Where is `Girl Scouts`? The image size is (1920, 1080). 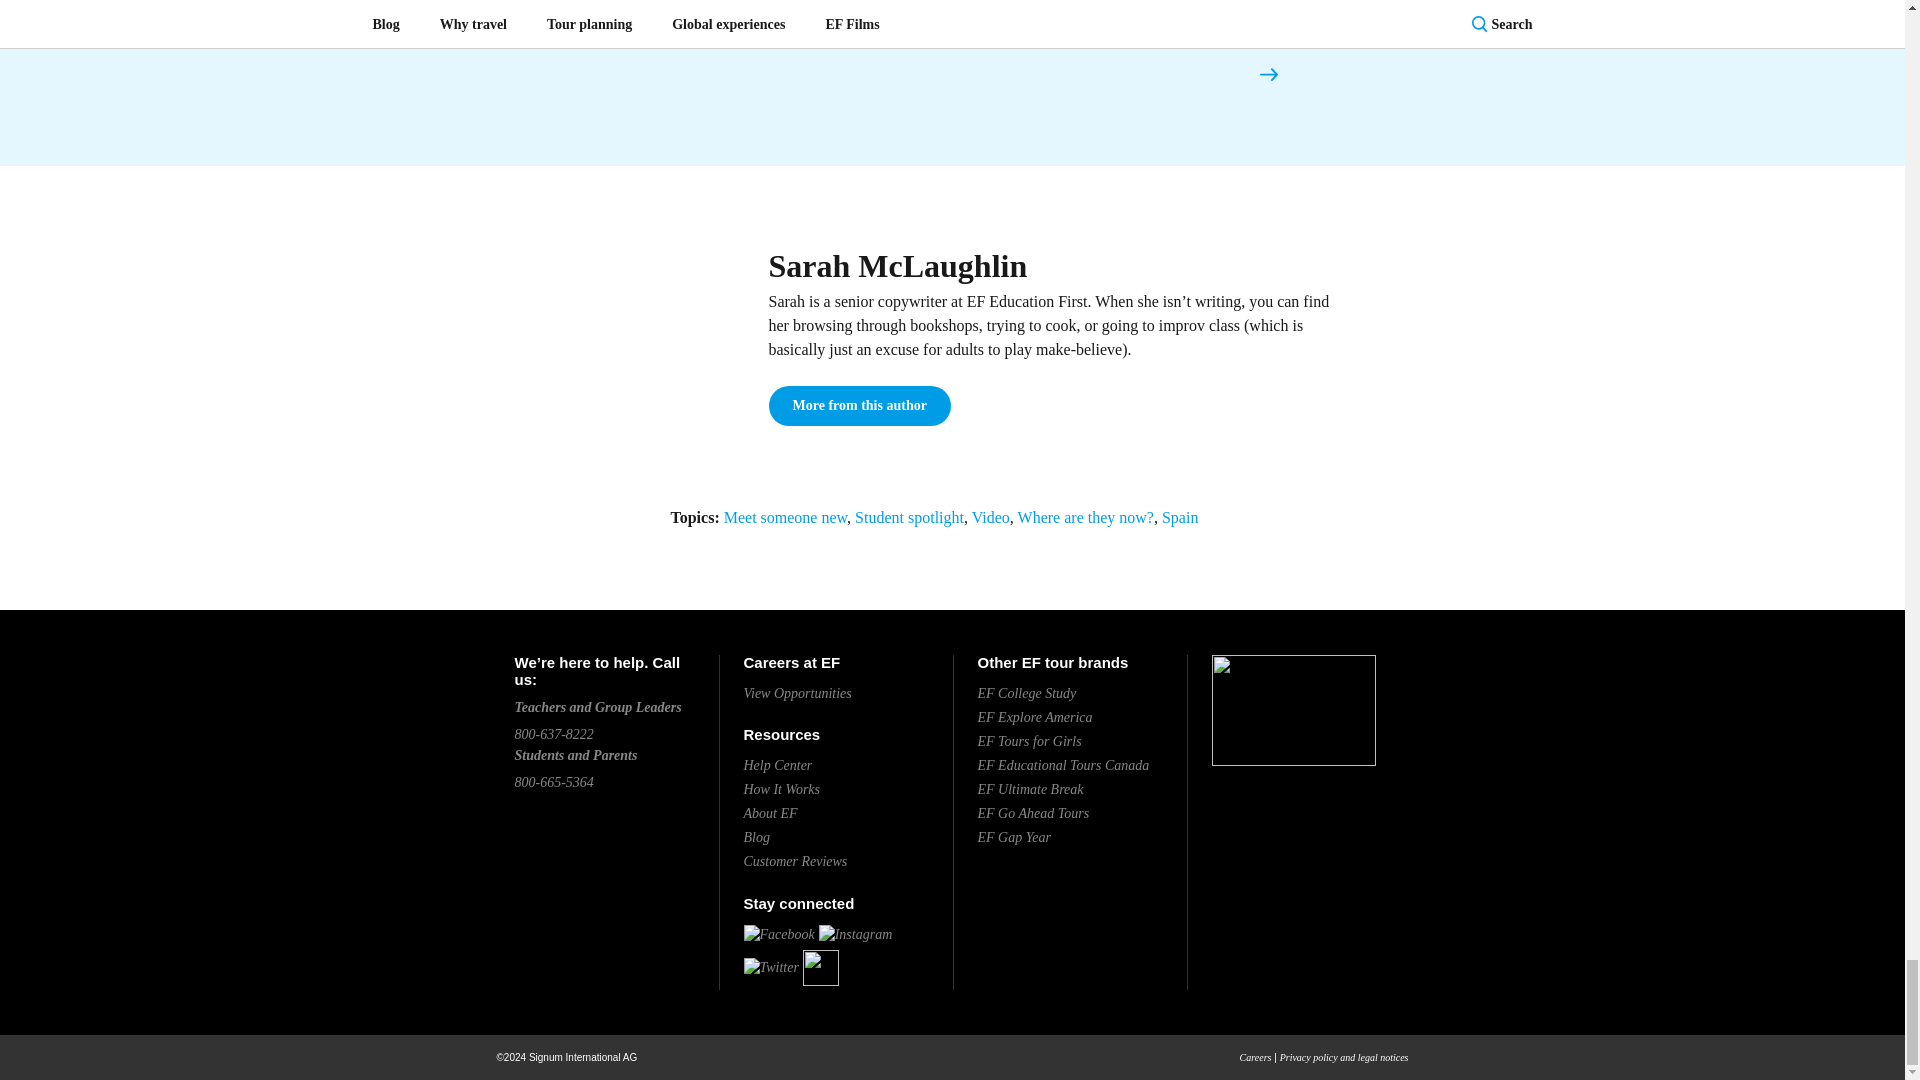
Girl Scouts is located at coordinates (1030, 742).